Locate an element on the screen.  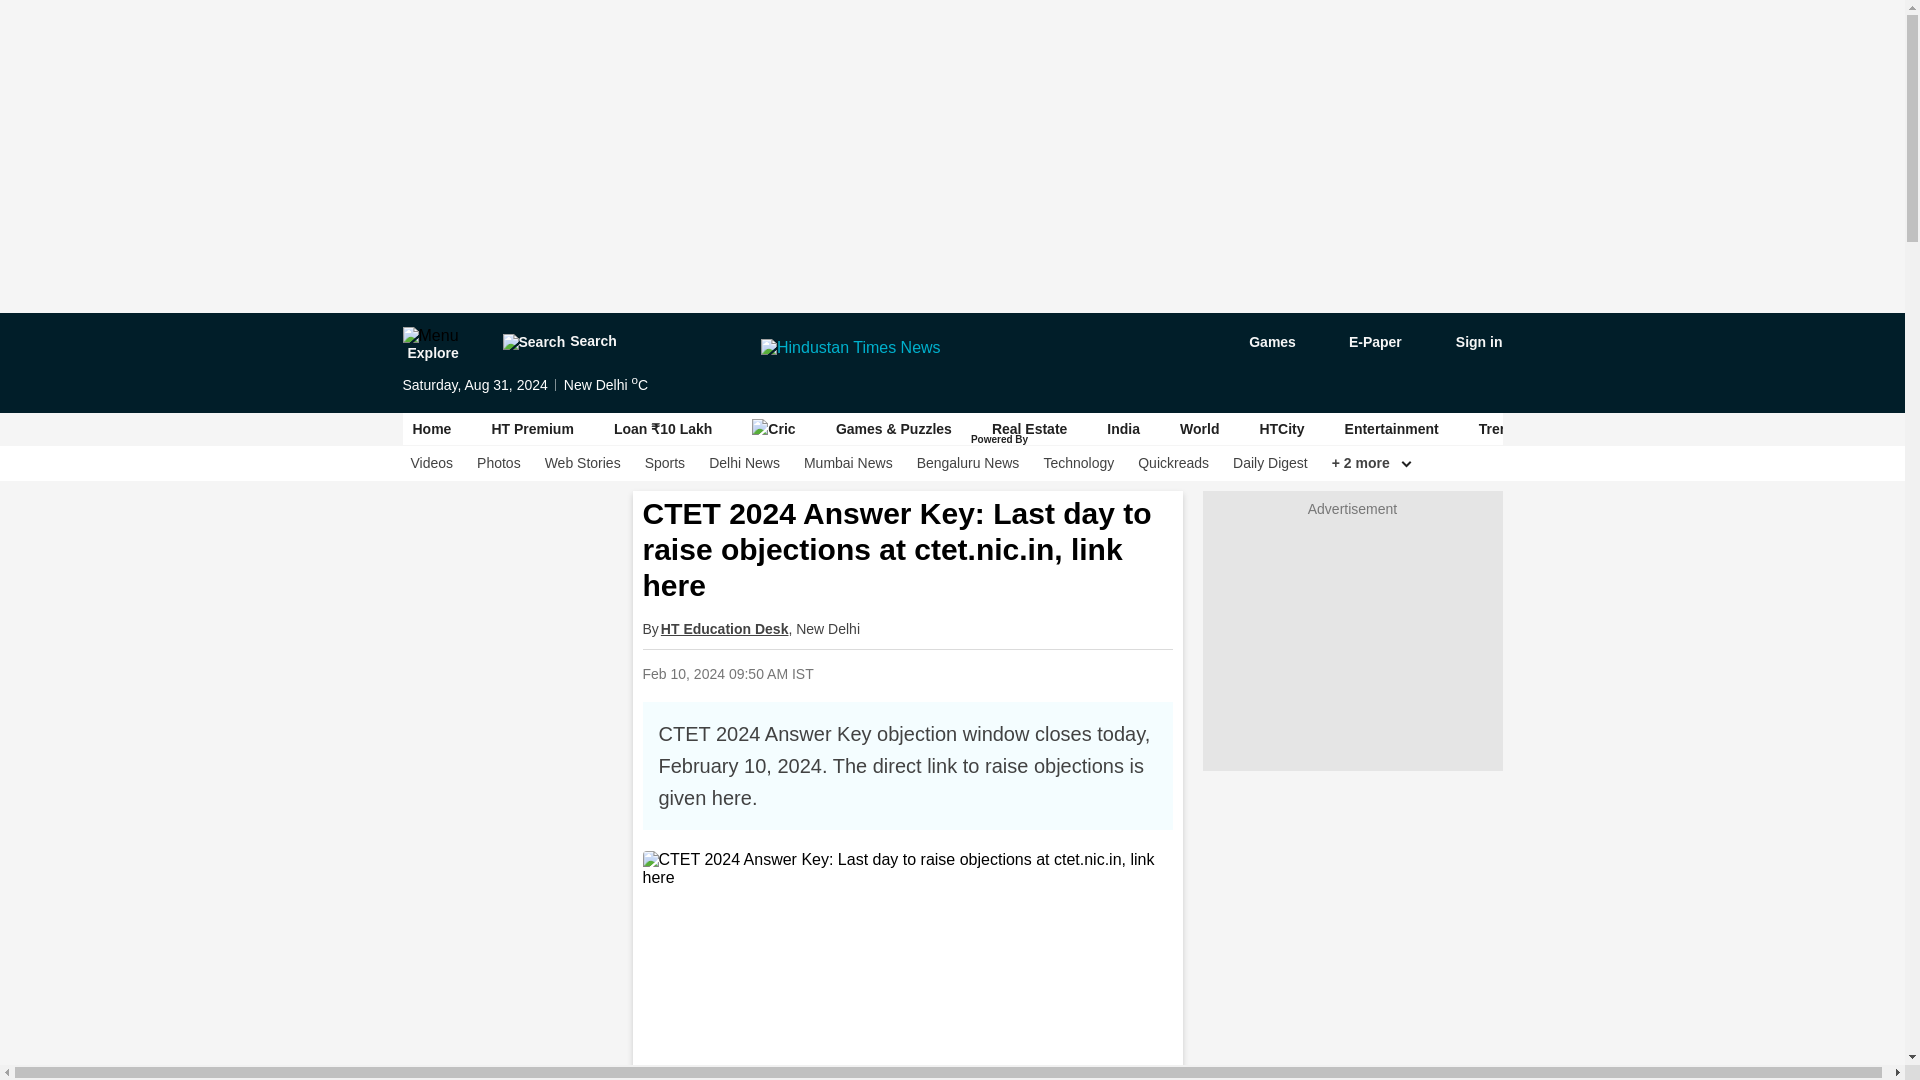
Search is located at coordinates (558, 342).